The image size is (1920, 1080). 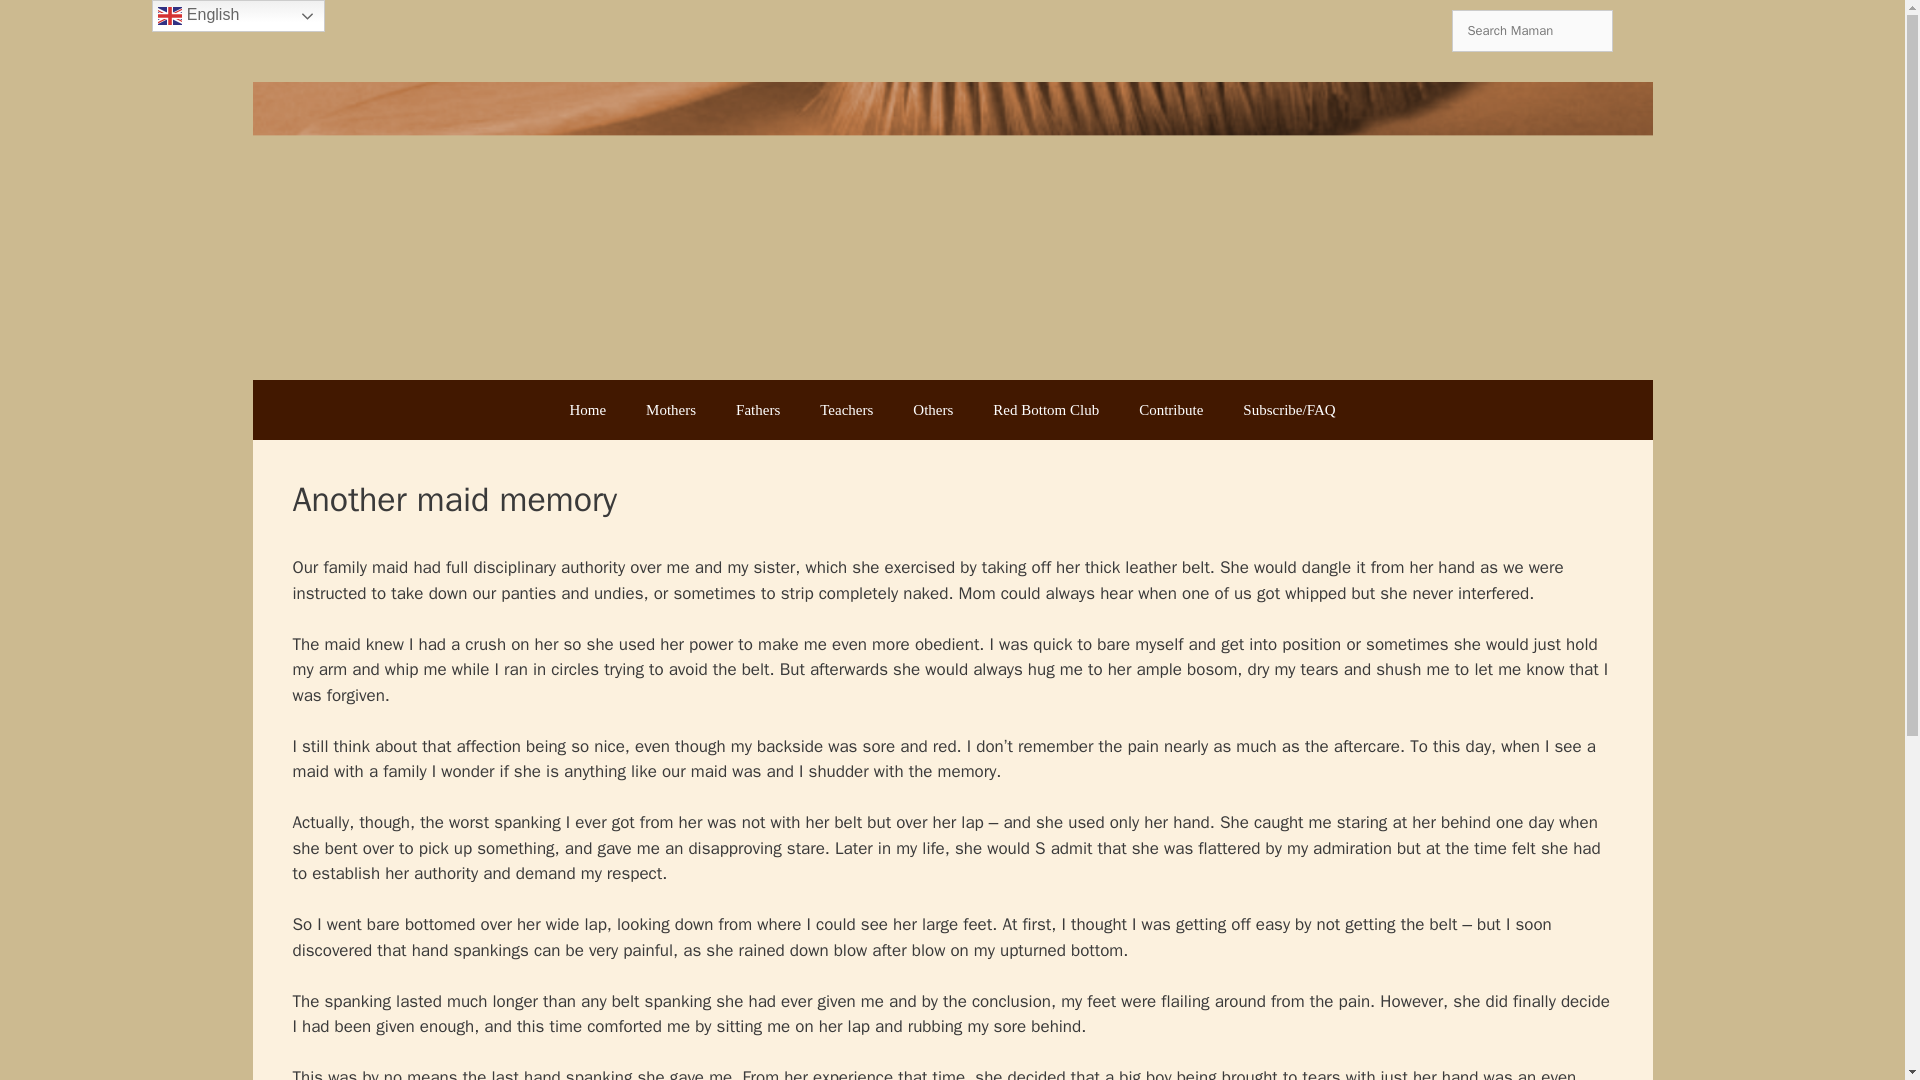 What do you see at coordinates (670, 410) in the screenshot?
I see `Mothers` at bounding box center [670, 410].